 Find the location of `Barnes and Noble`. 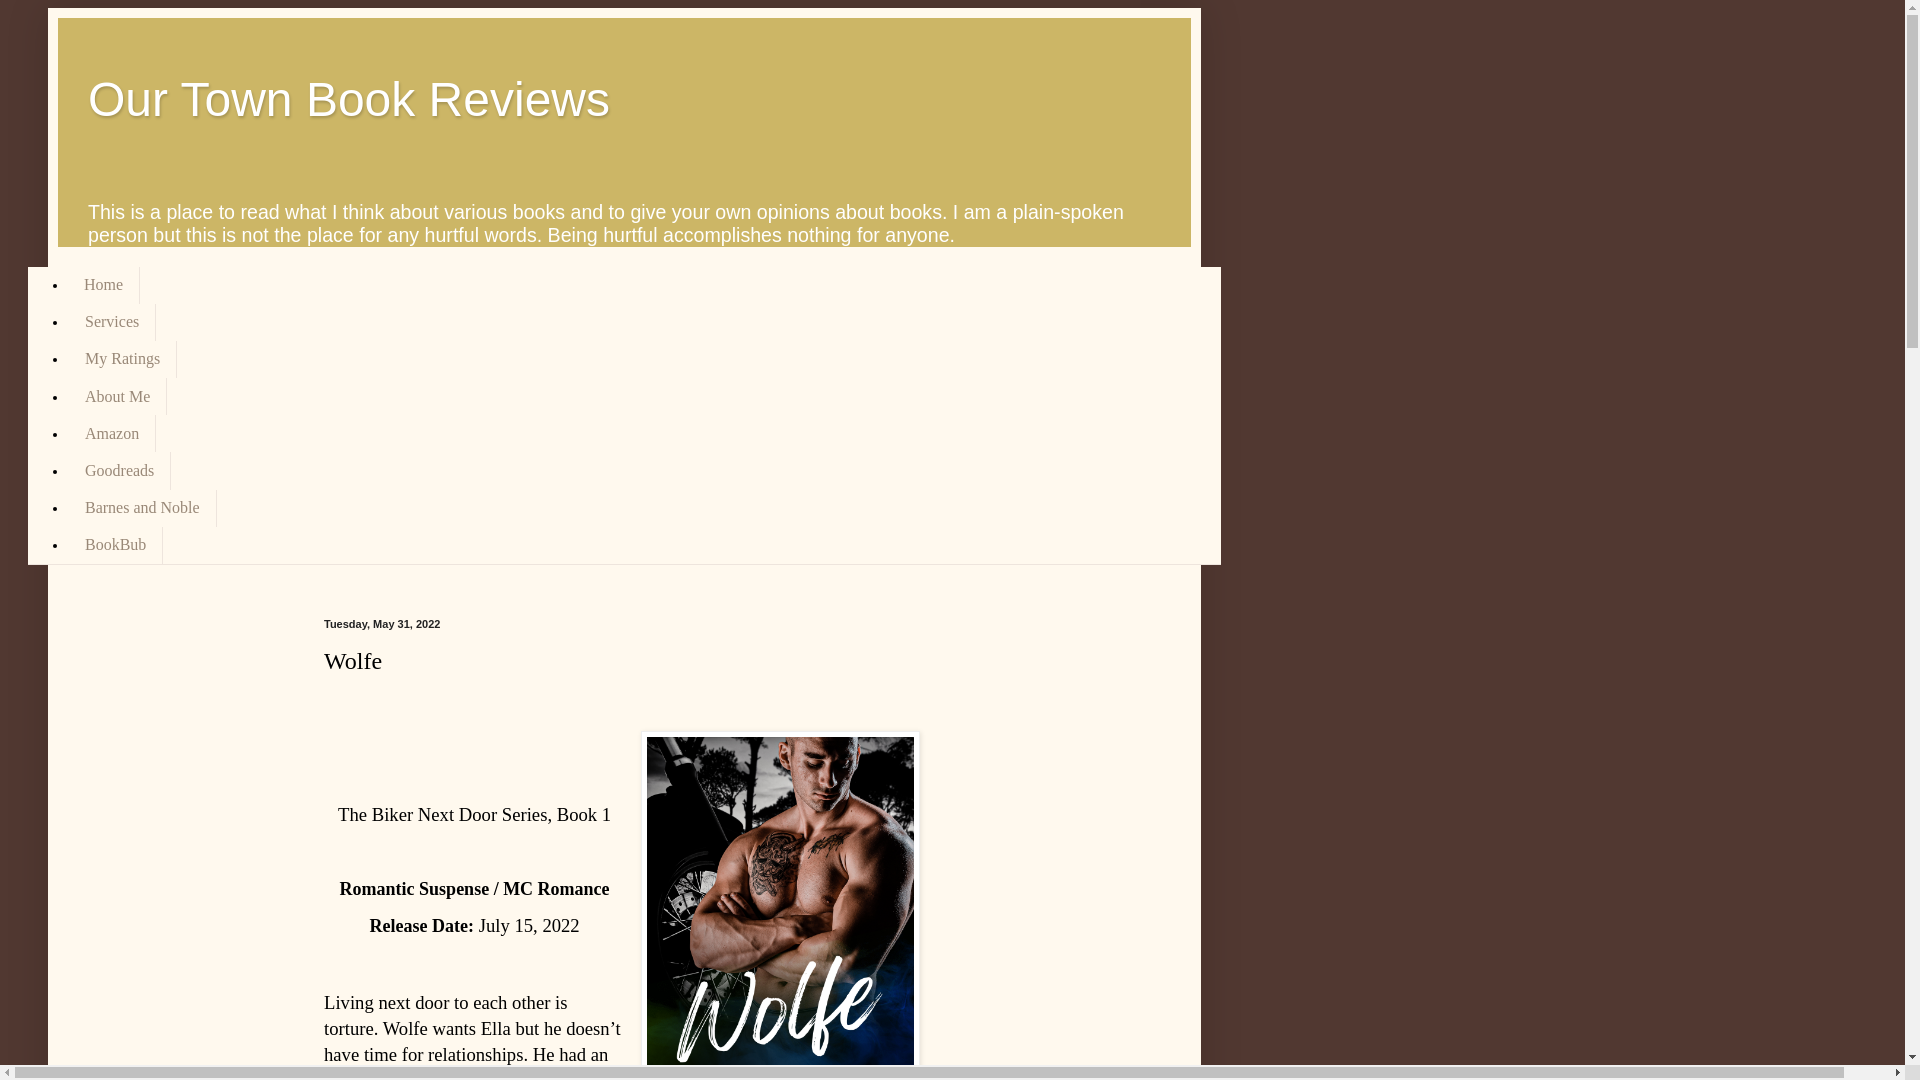

Barnes and Noble is located at coordinates (142, 508).